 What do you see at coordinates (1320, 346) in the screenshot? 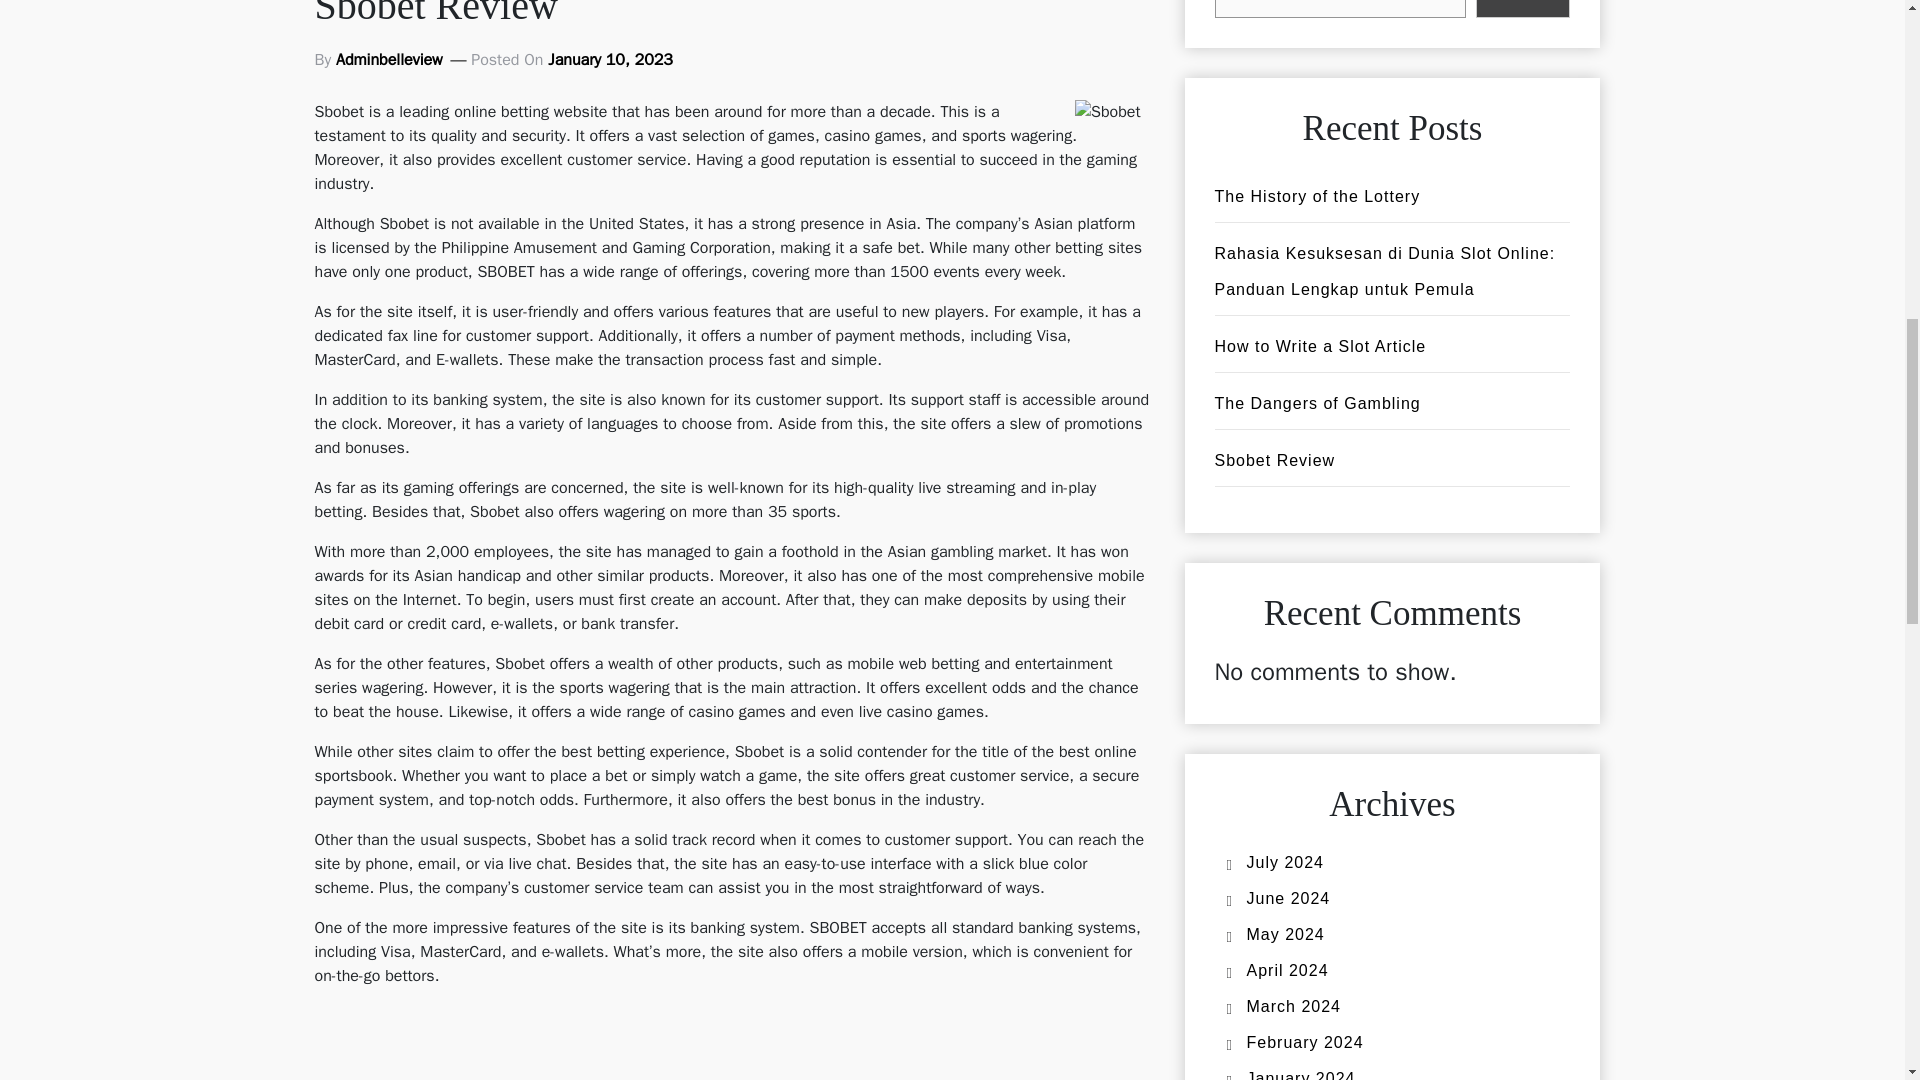
I see `How to Write a Slot Article` at bounding box center [1320, 346].